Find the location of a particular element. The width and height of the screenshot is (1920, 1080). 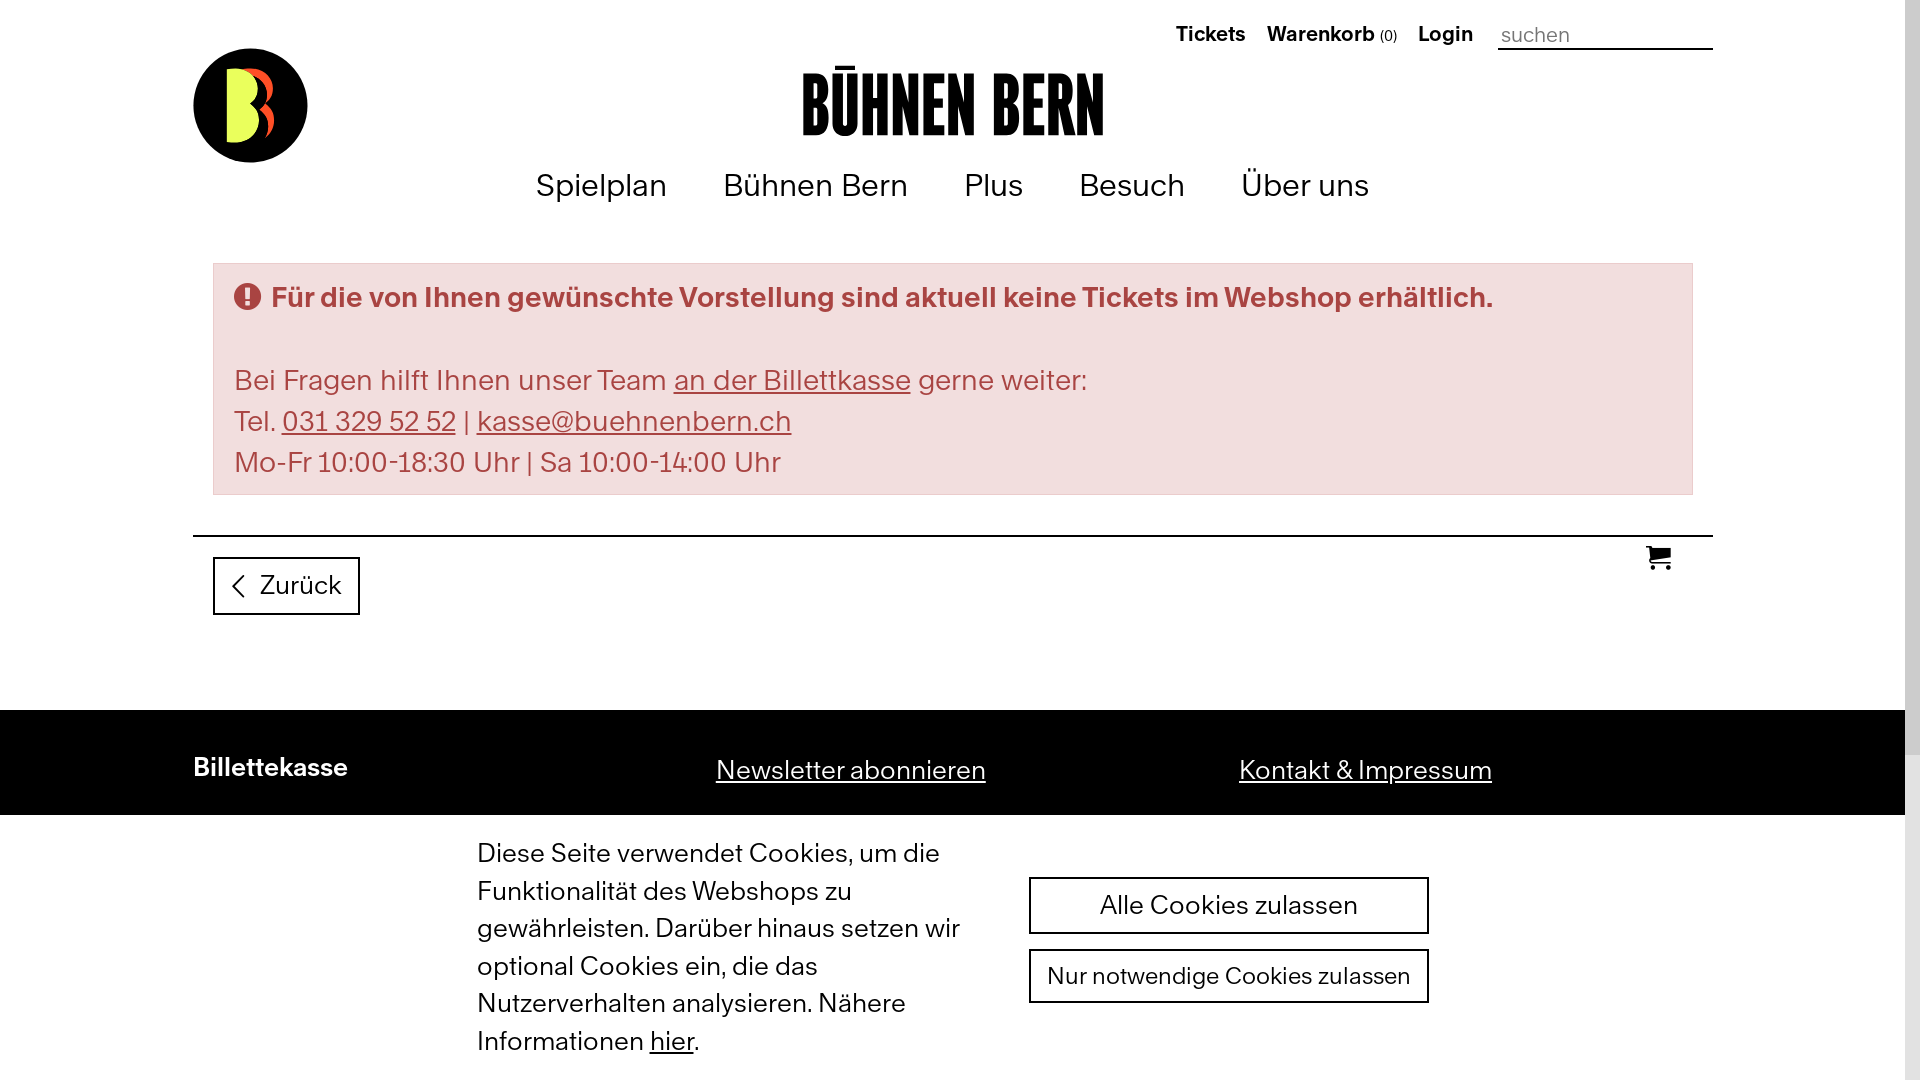

Warenkorb(0) is located at coordinates (1331, 34).